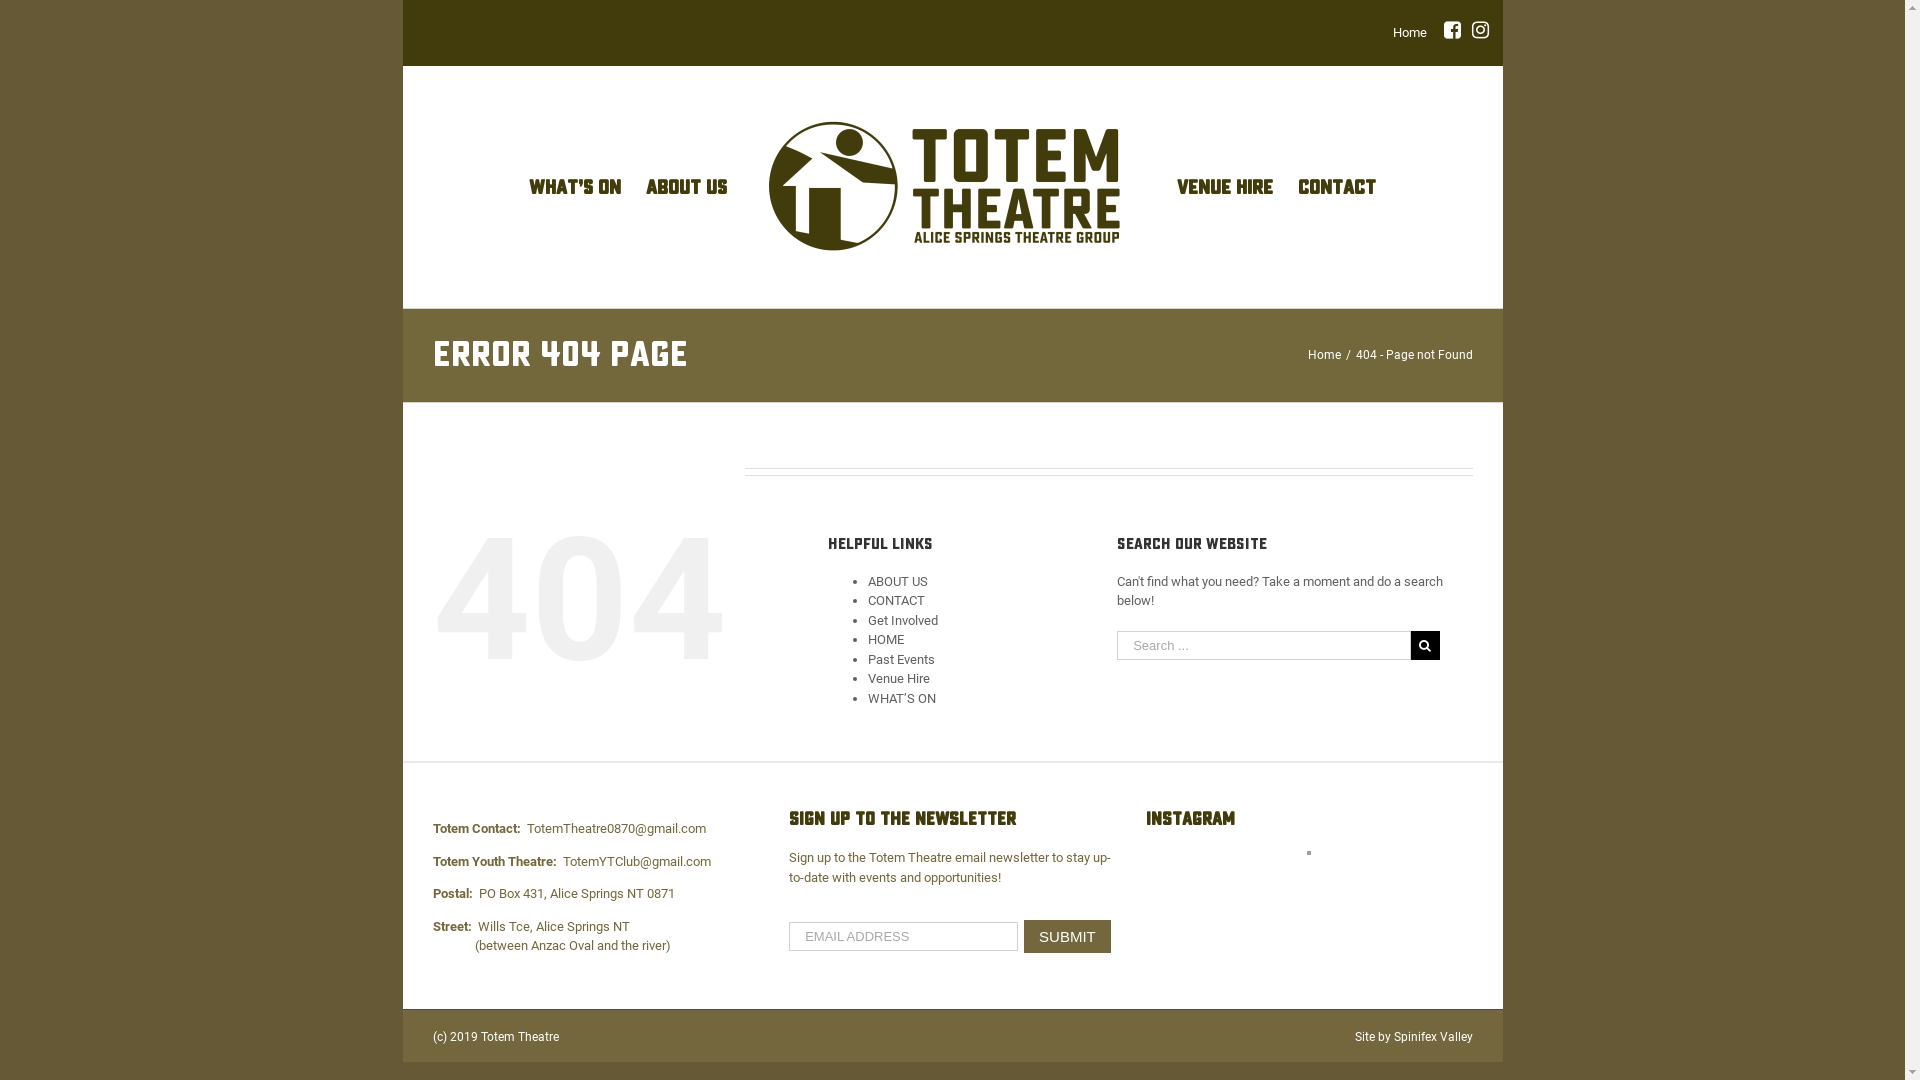  I want to click on Past Events, so click(902, 660).